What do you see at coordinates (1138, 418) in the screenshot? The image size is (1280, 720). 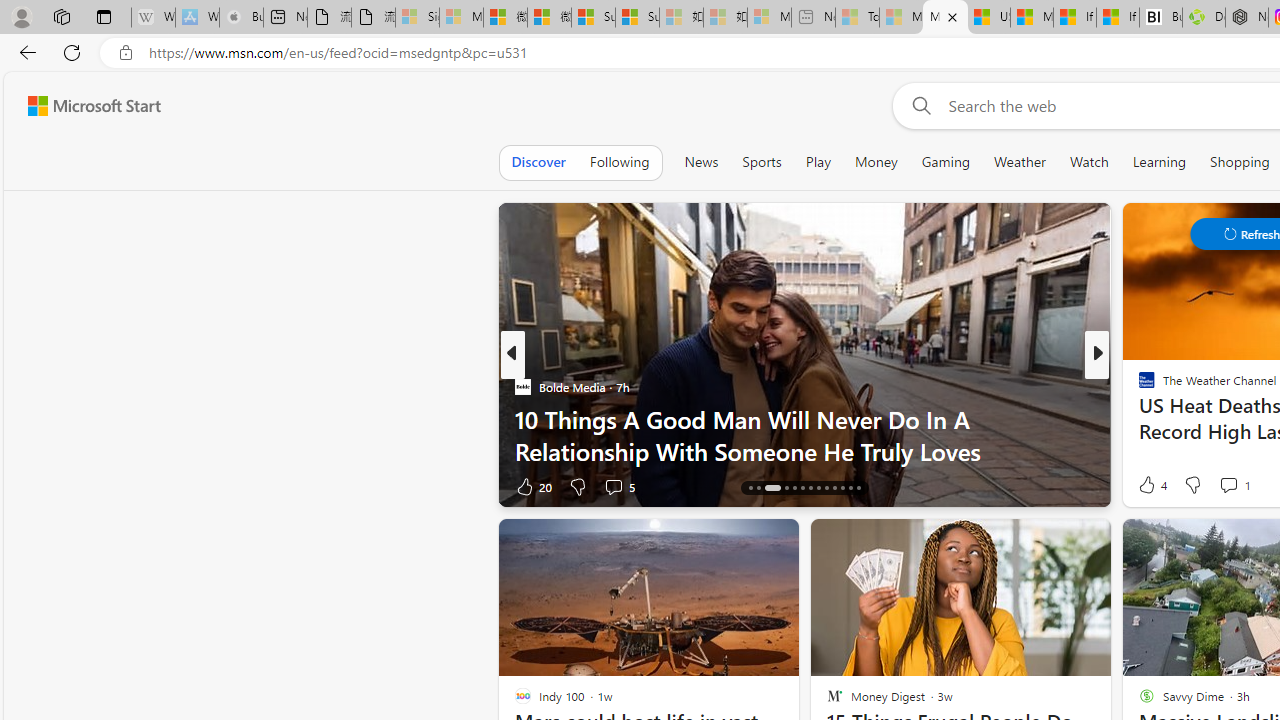 I see `Groovy Era` at bounding box center [1138, 418].